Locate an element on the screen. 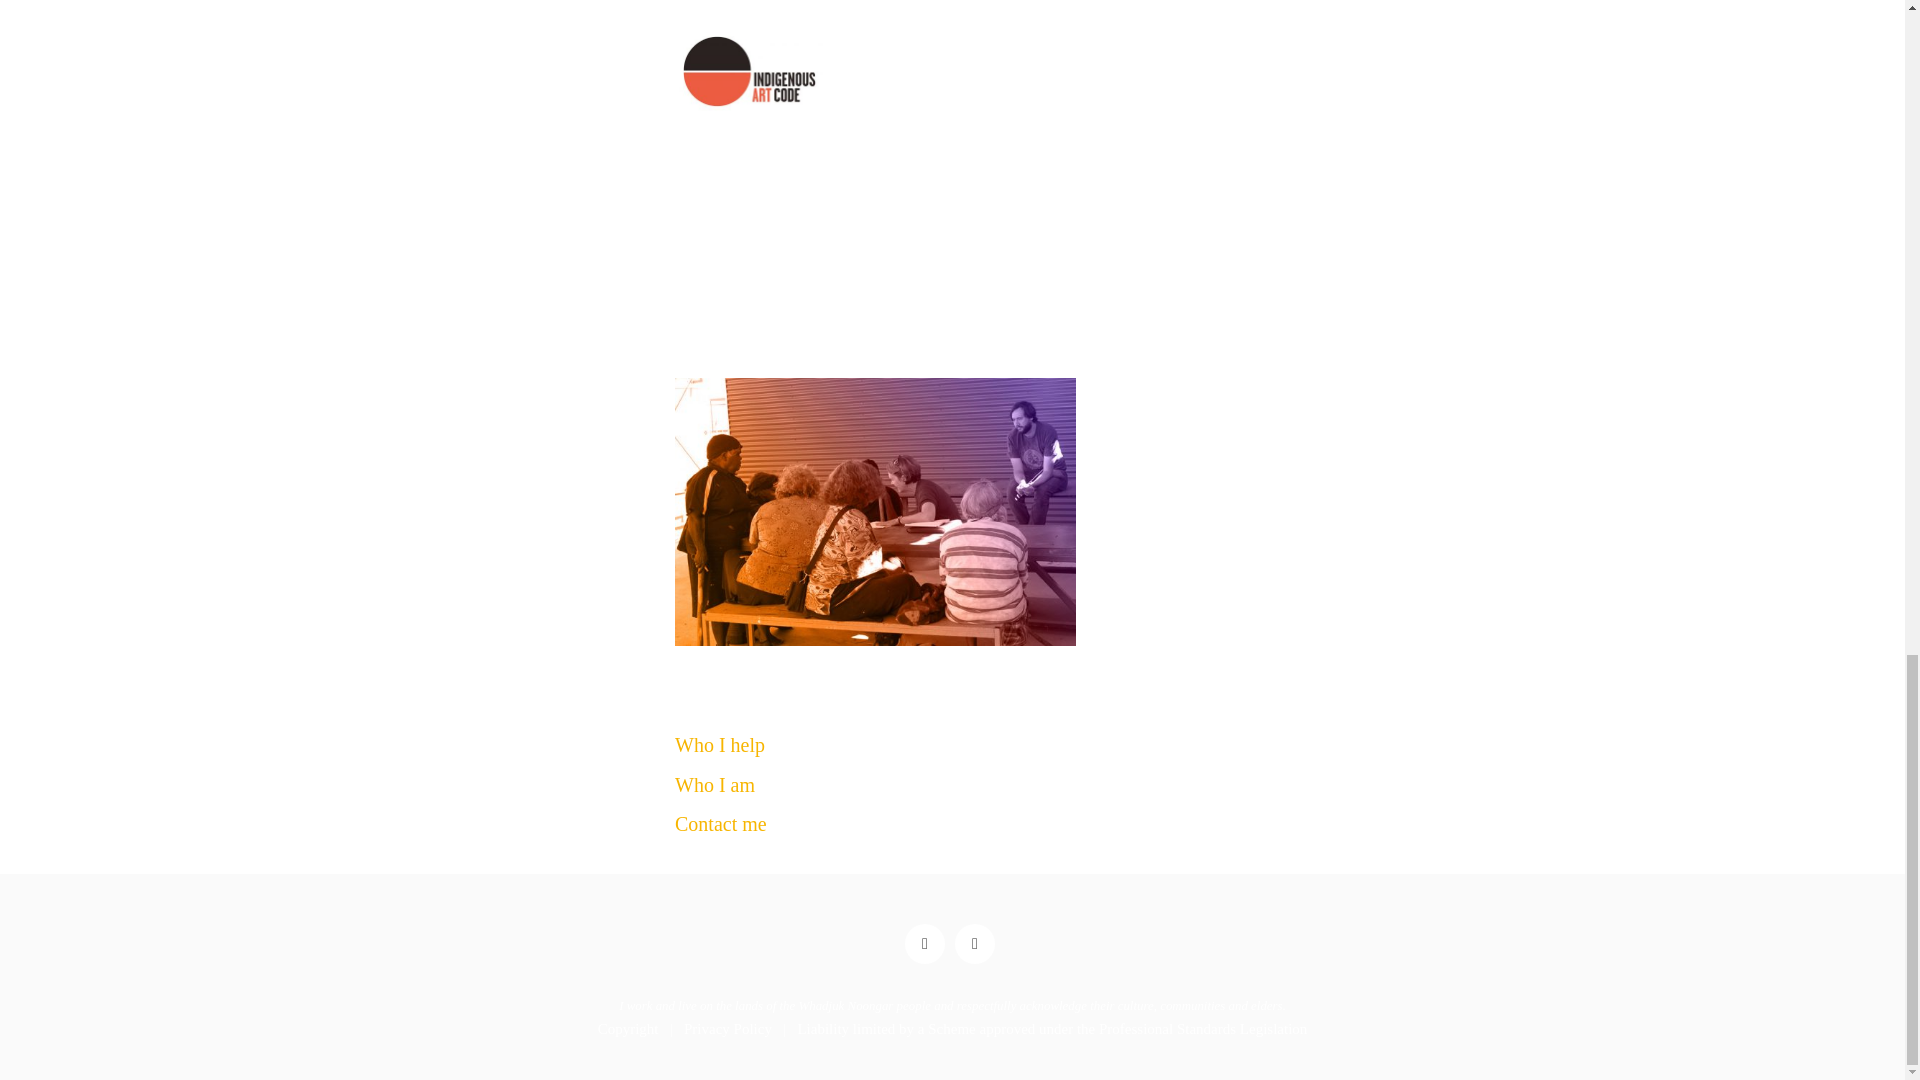  Who I am is located at coordinates (714, 784).